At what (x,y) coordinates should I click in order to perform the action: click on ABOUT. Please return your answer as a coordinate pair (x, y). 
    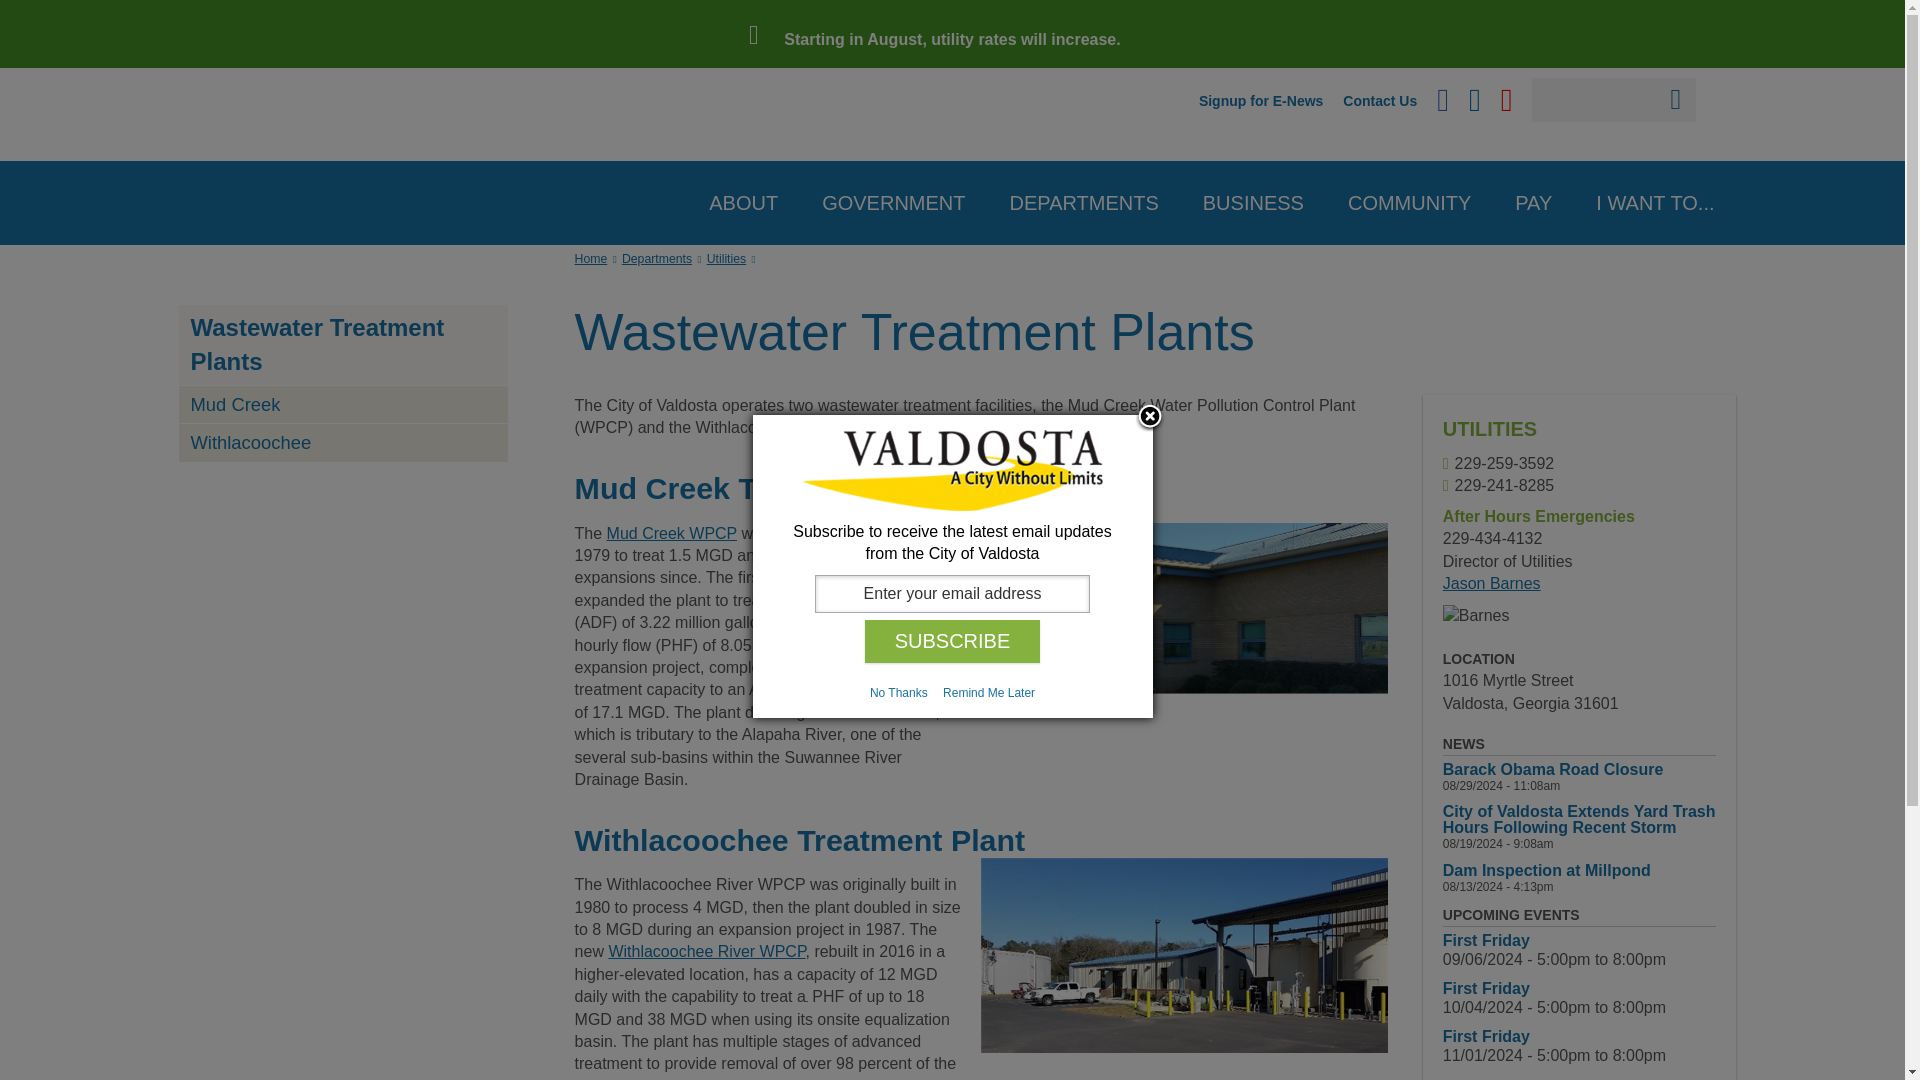
    Looking at the image, I should click on (1756, 37).